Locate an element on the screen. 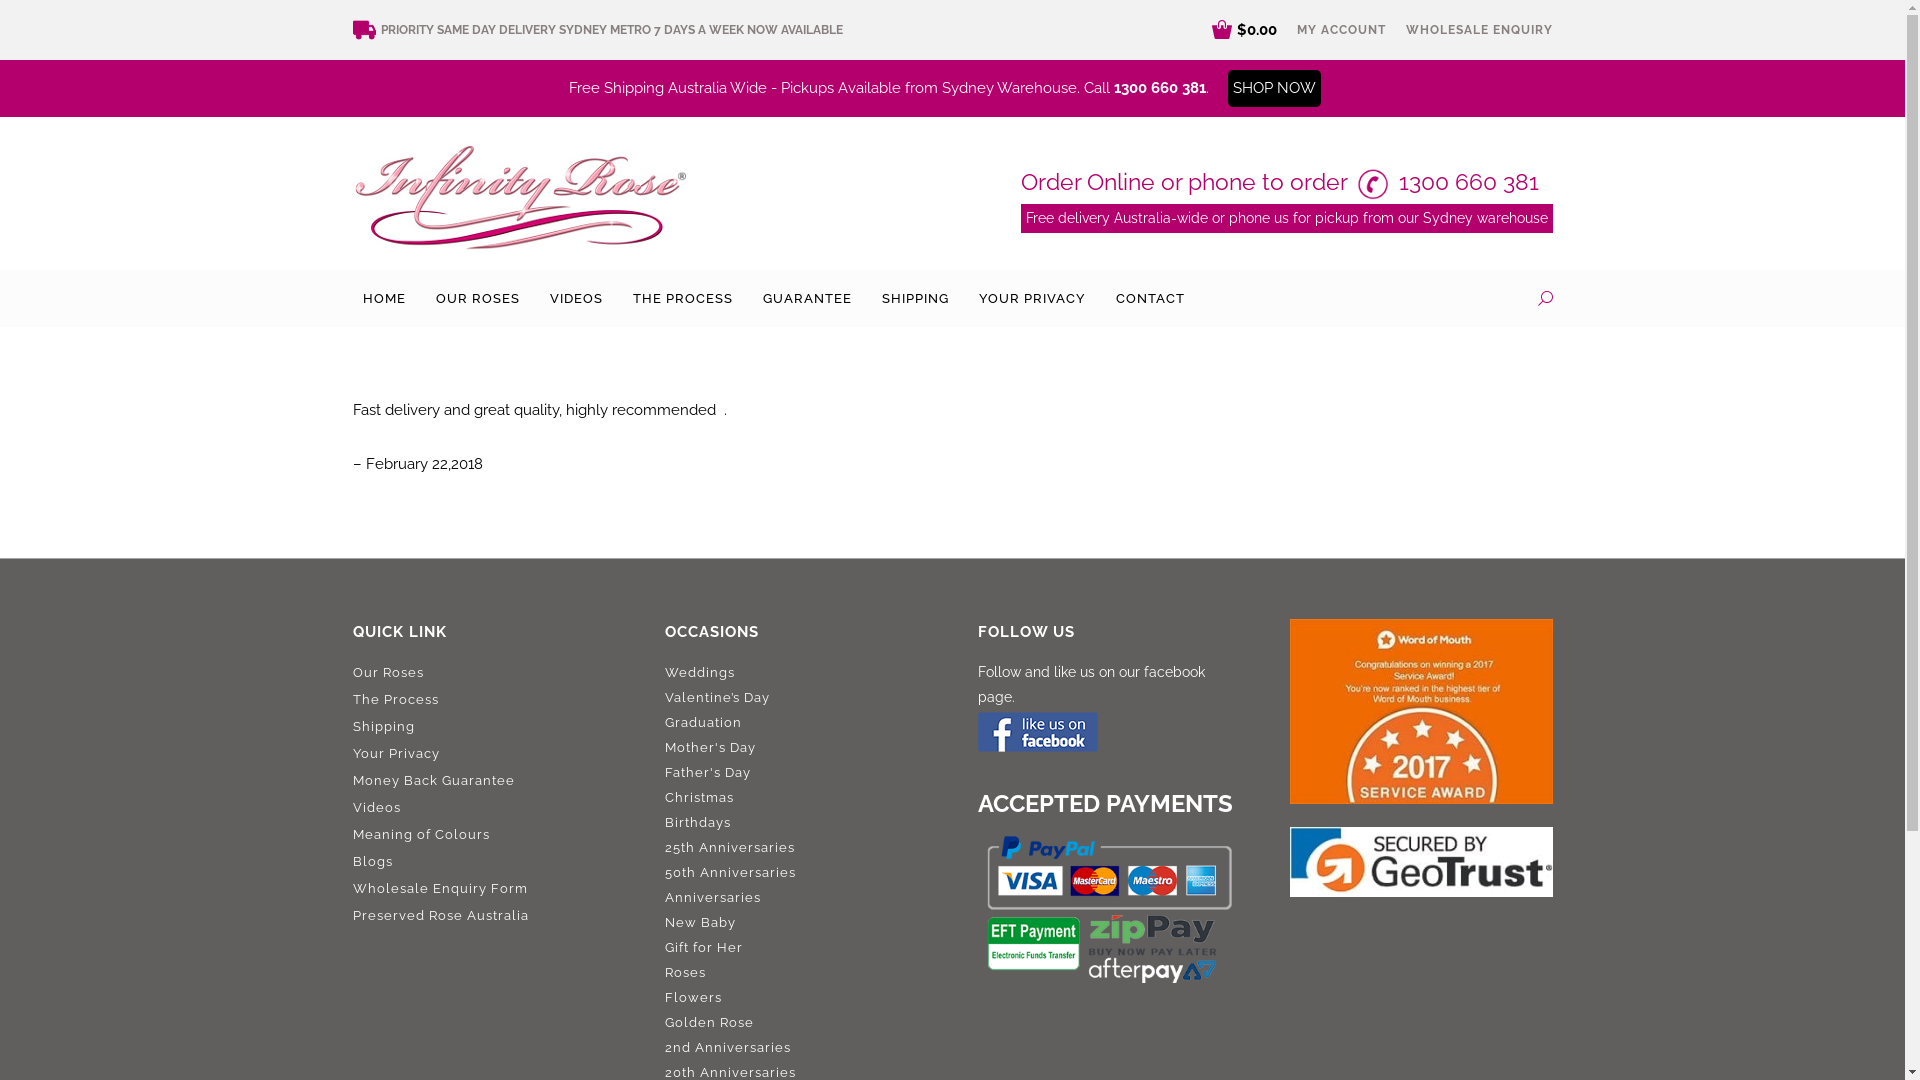 The image size is (1920, 1080). Blogs is located at coordinates (484, 862).